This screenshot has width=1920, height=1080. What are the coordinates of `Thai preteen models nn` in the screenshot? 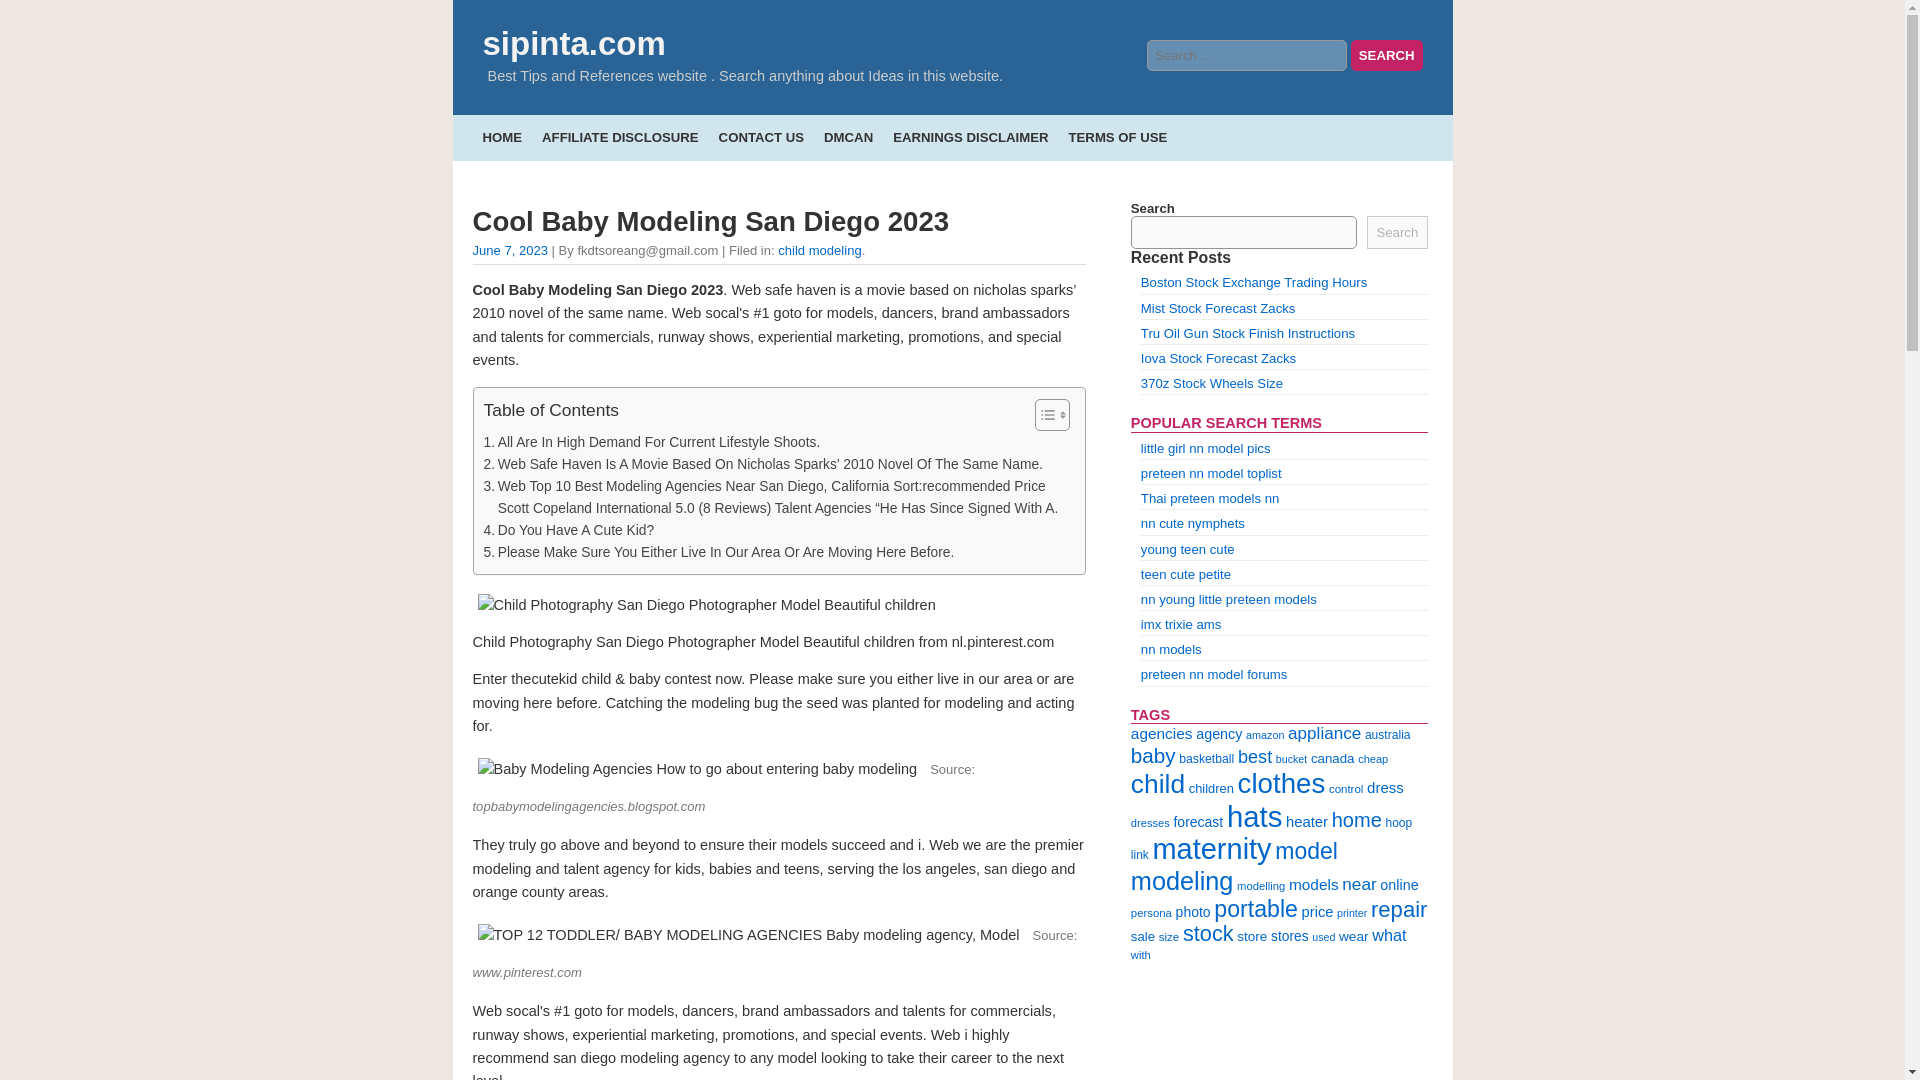 It's located at (1210, 498).